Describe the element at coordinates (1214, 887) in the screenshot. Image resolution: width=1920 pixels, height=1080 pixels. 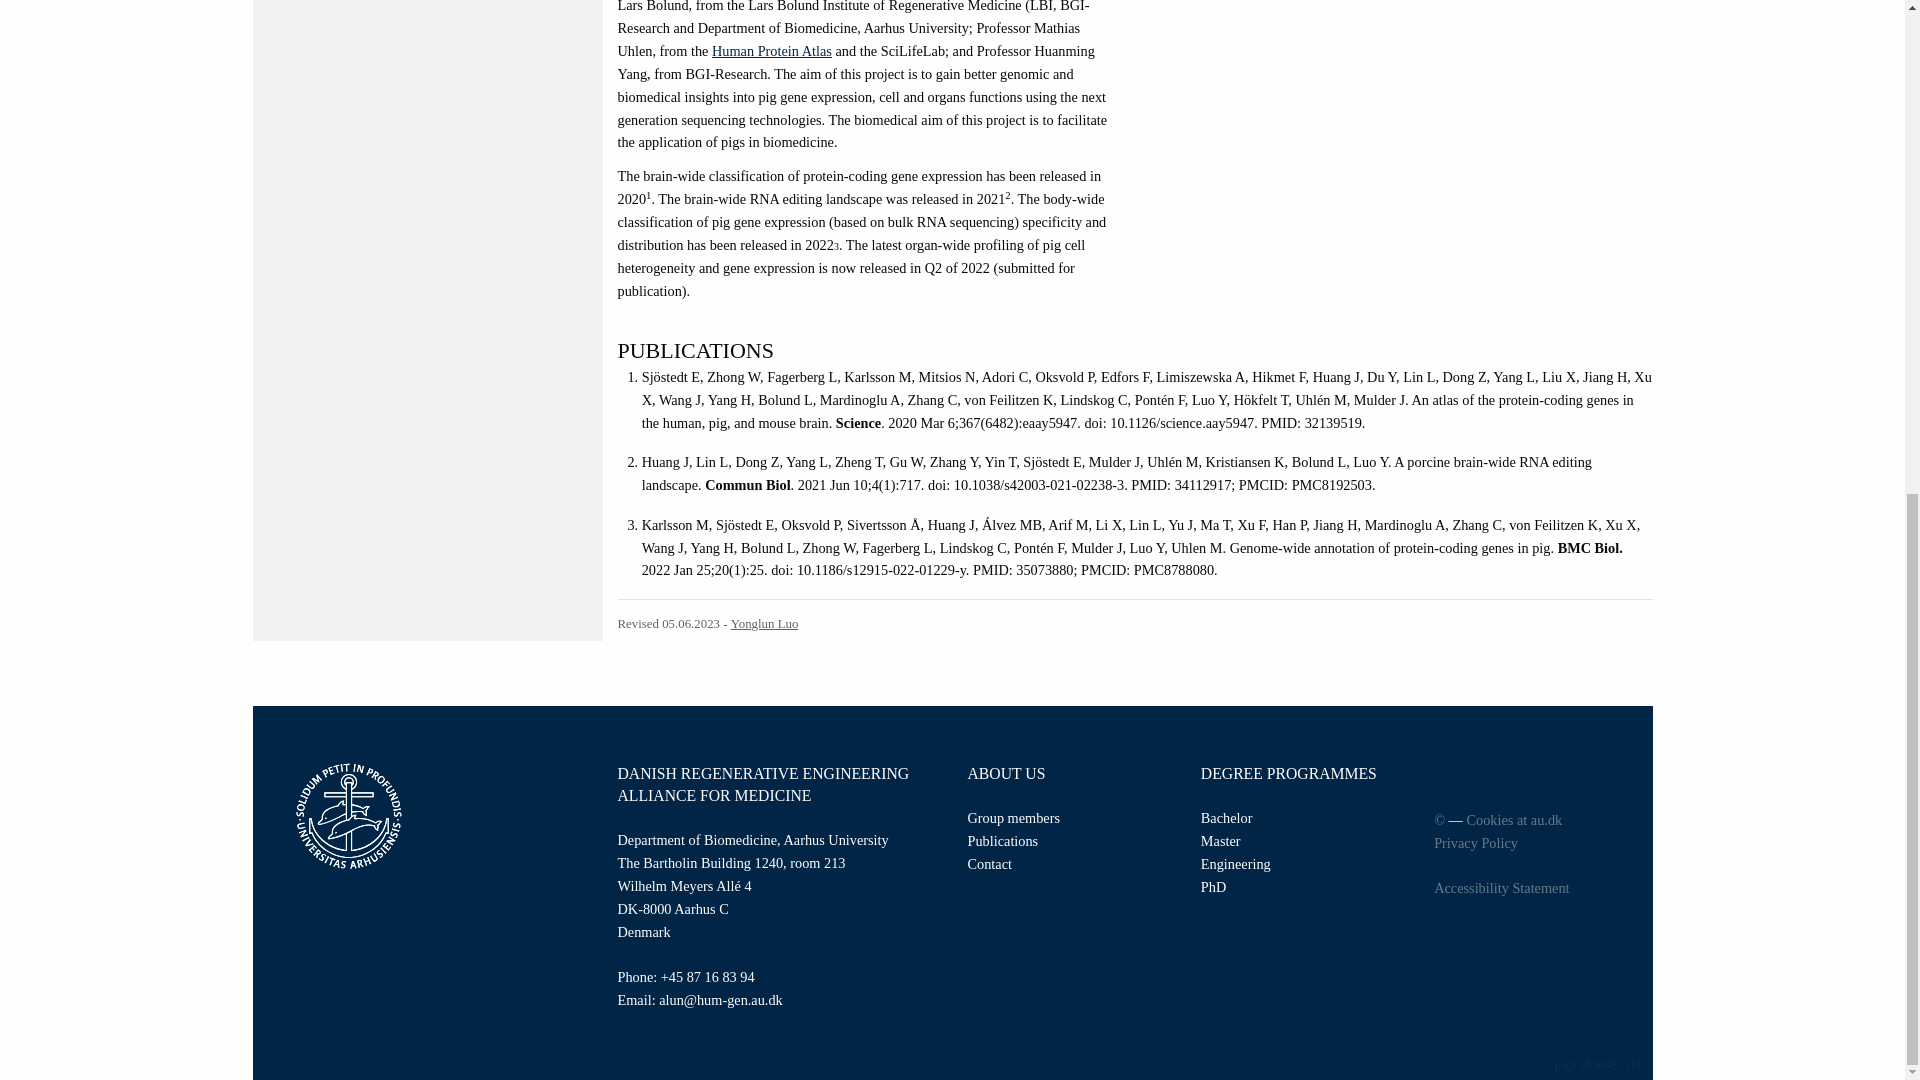
I see `PhD` at that location.